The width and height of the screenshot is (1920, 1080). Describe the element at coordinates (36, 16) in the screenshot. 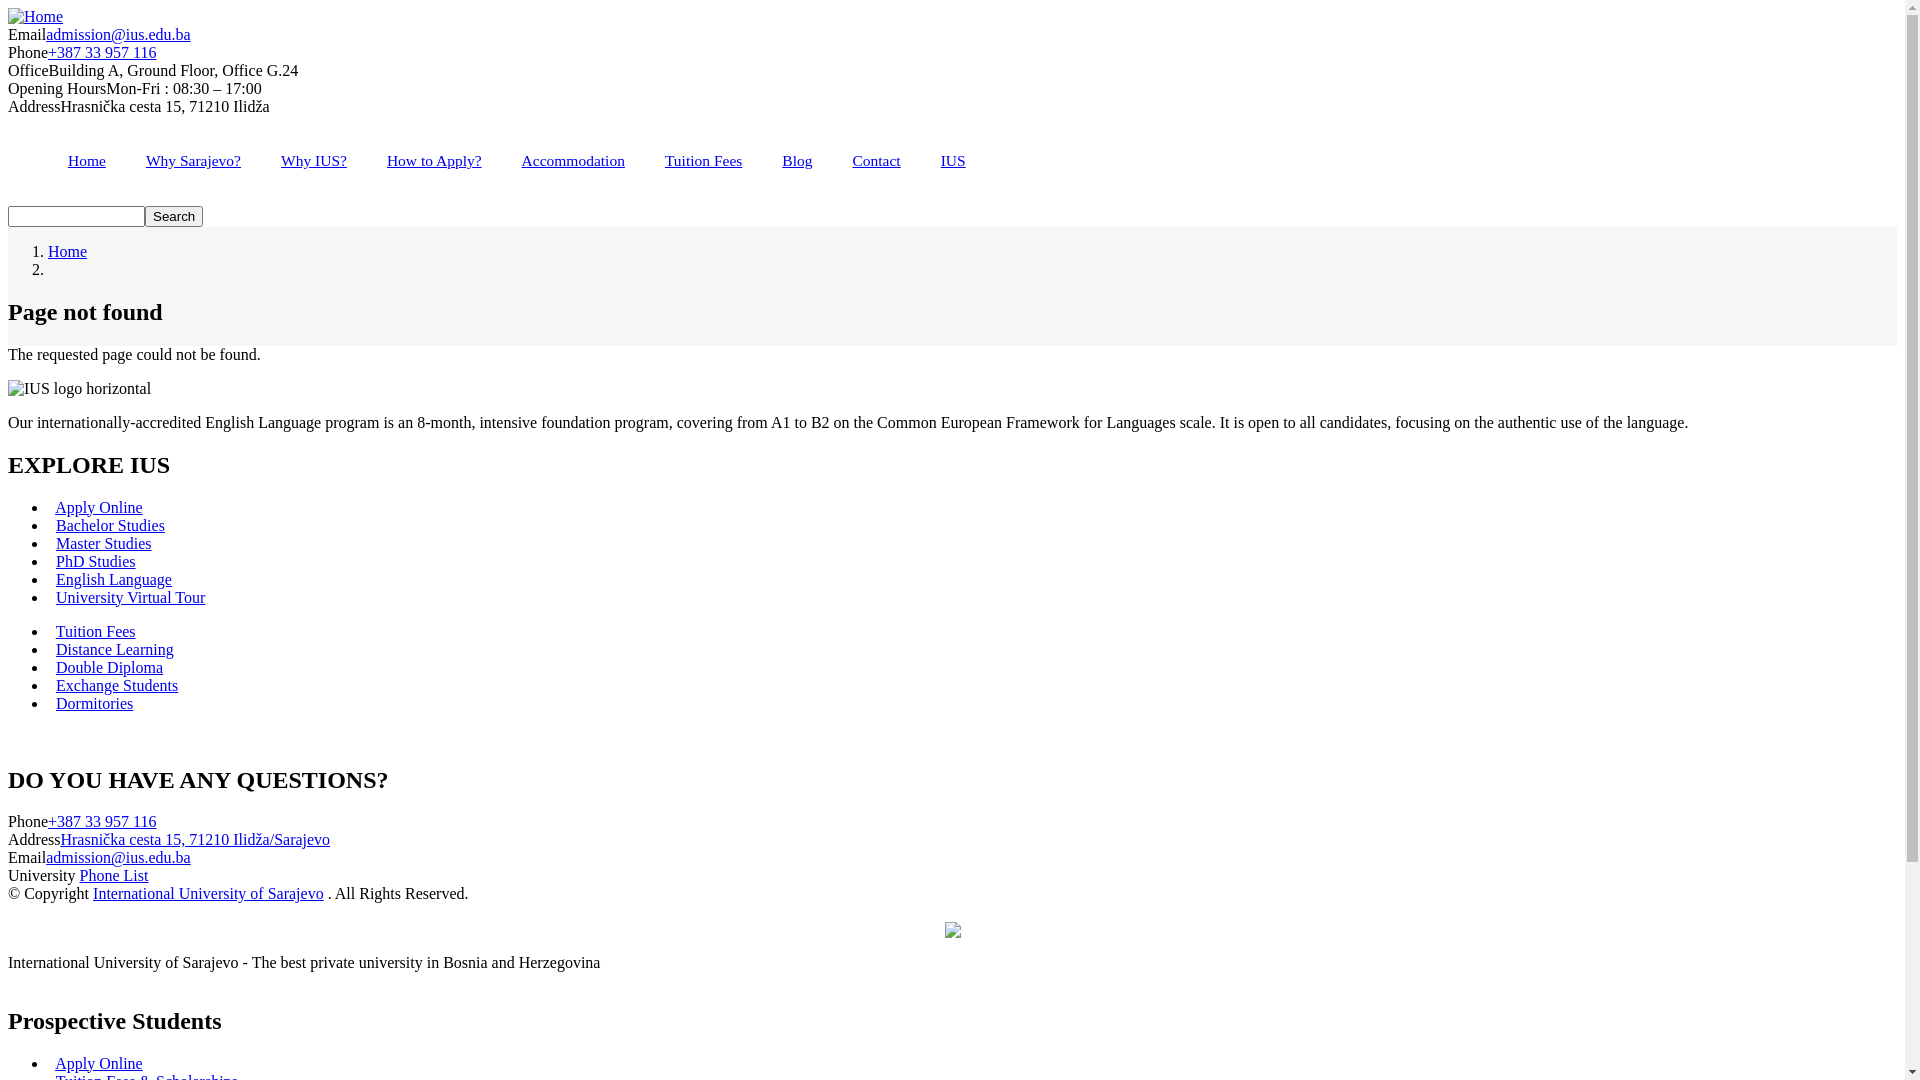

I see `Home` at that location.